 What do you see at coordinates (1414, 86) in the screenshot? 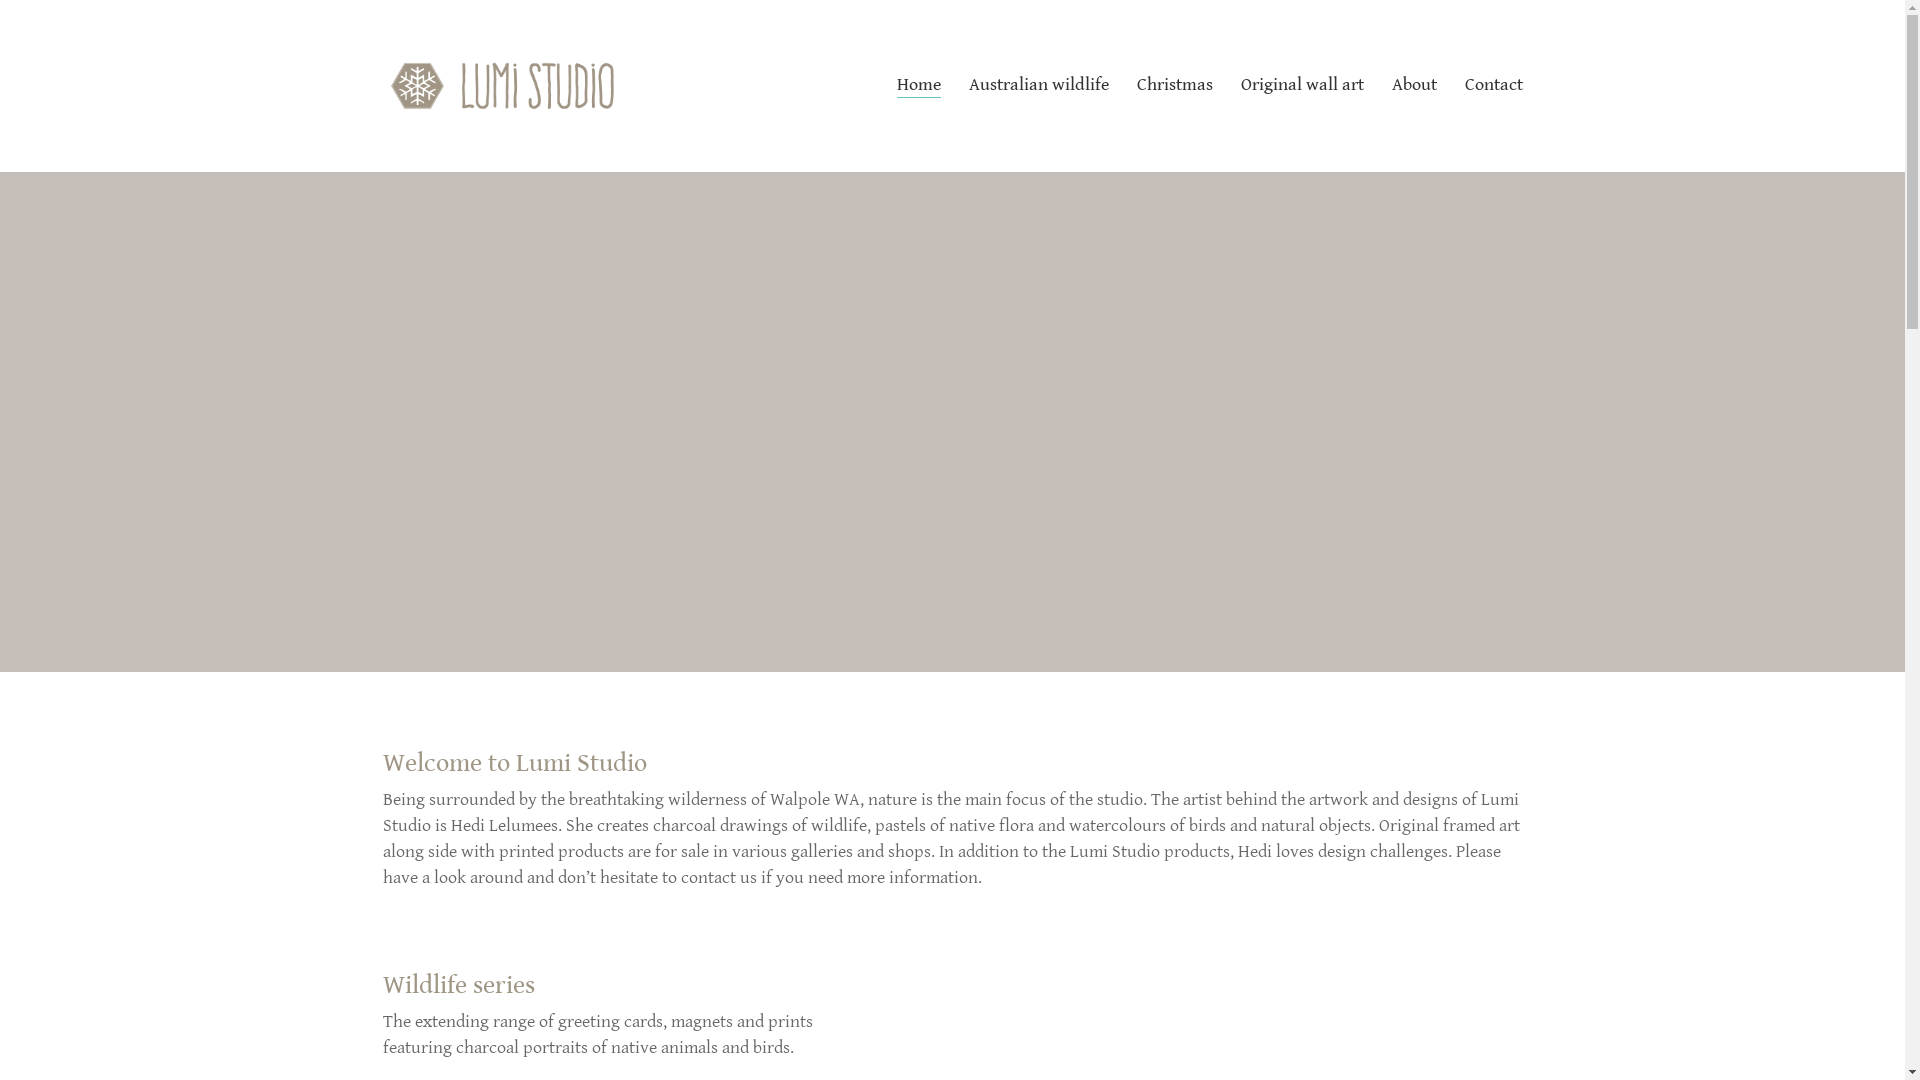
I see `About` at bounding box center [1414, 86].